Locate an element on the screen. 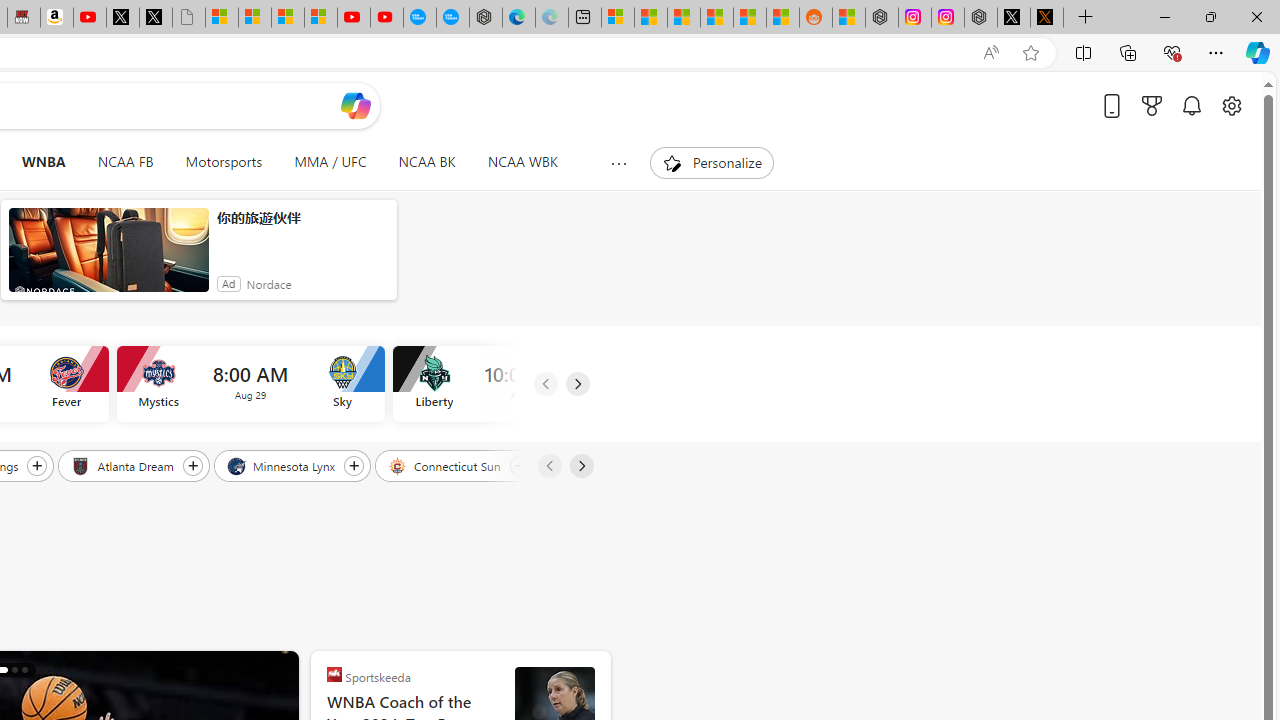 This screenshot has height=720, width=1280. Open settings is located at coordinates (1232, 105).